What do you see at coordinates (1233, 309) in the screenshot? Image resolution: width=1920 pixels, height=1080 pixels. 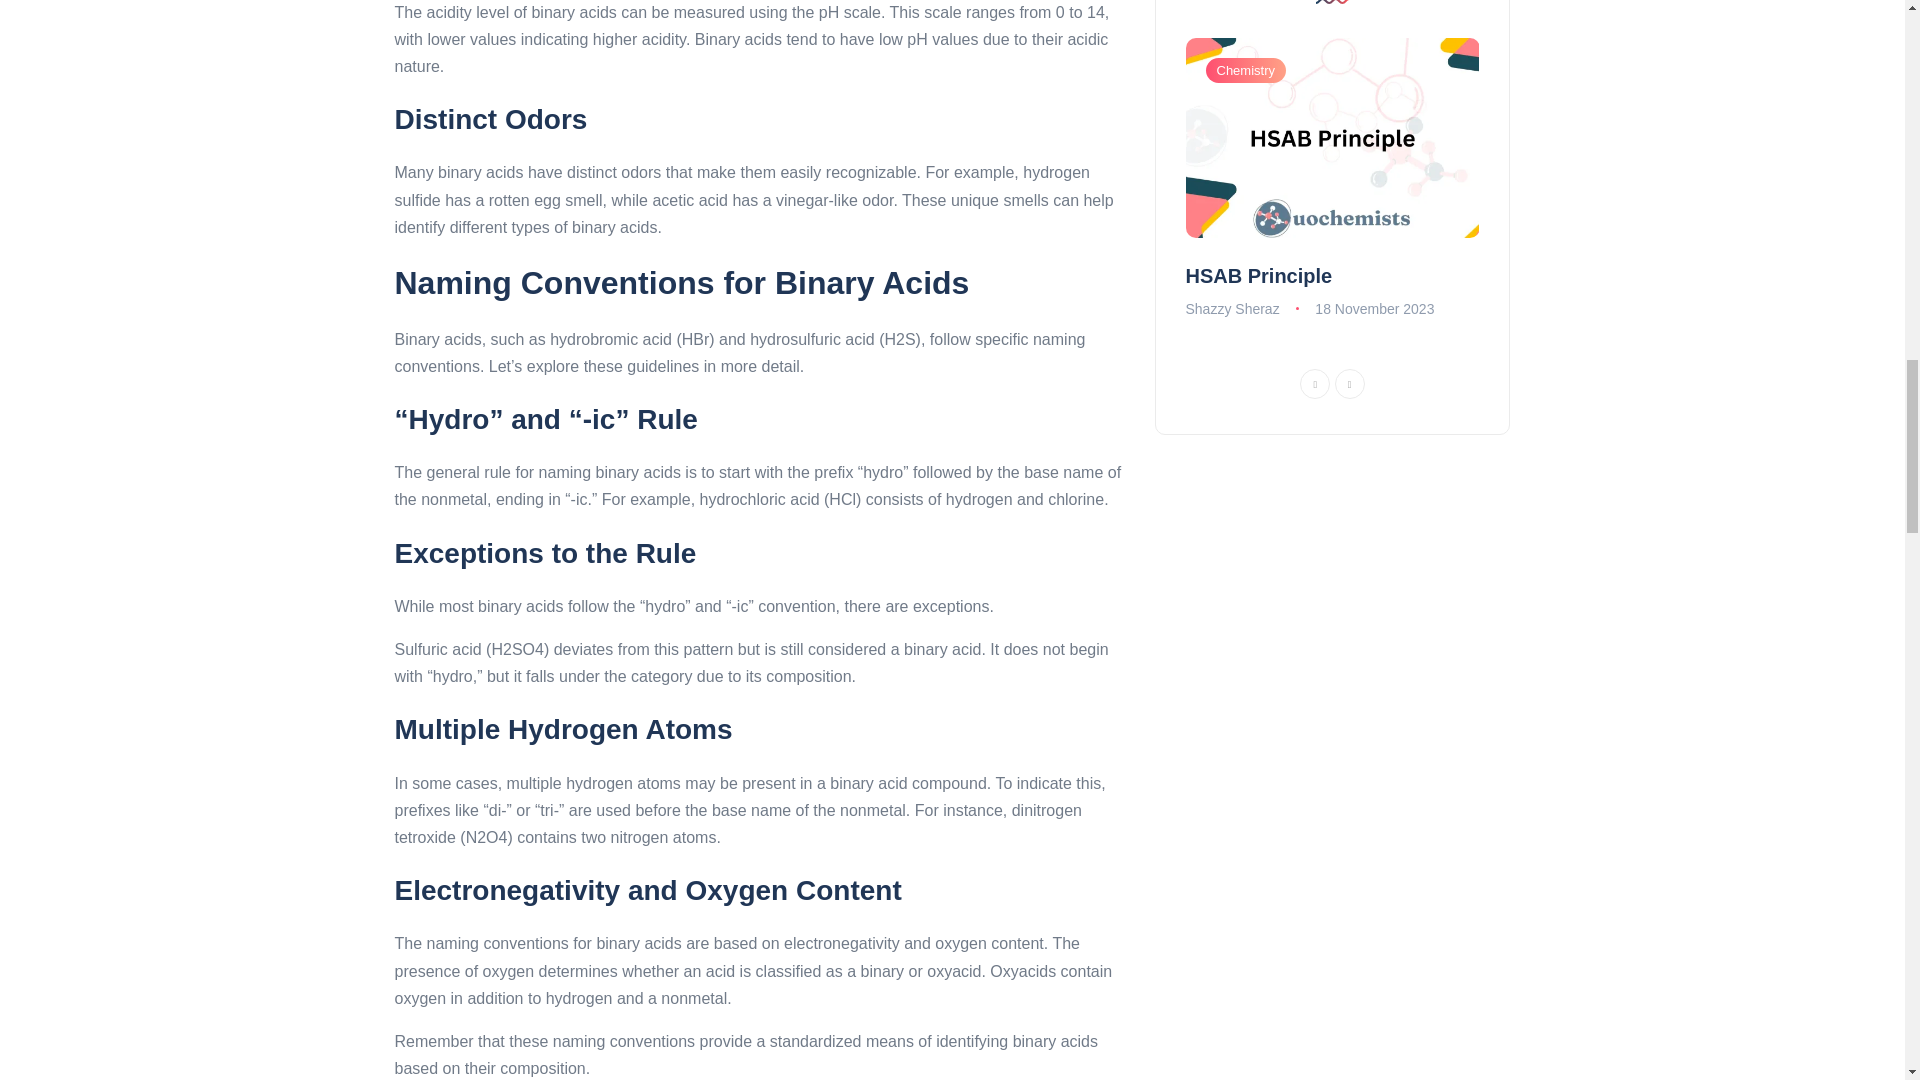 I see `Posts by Shazzy Sheraz` at bounding box center [1233, 309].